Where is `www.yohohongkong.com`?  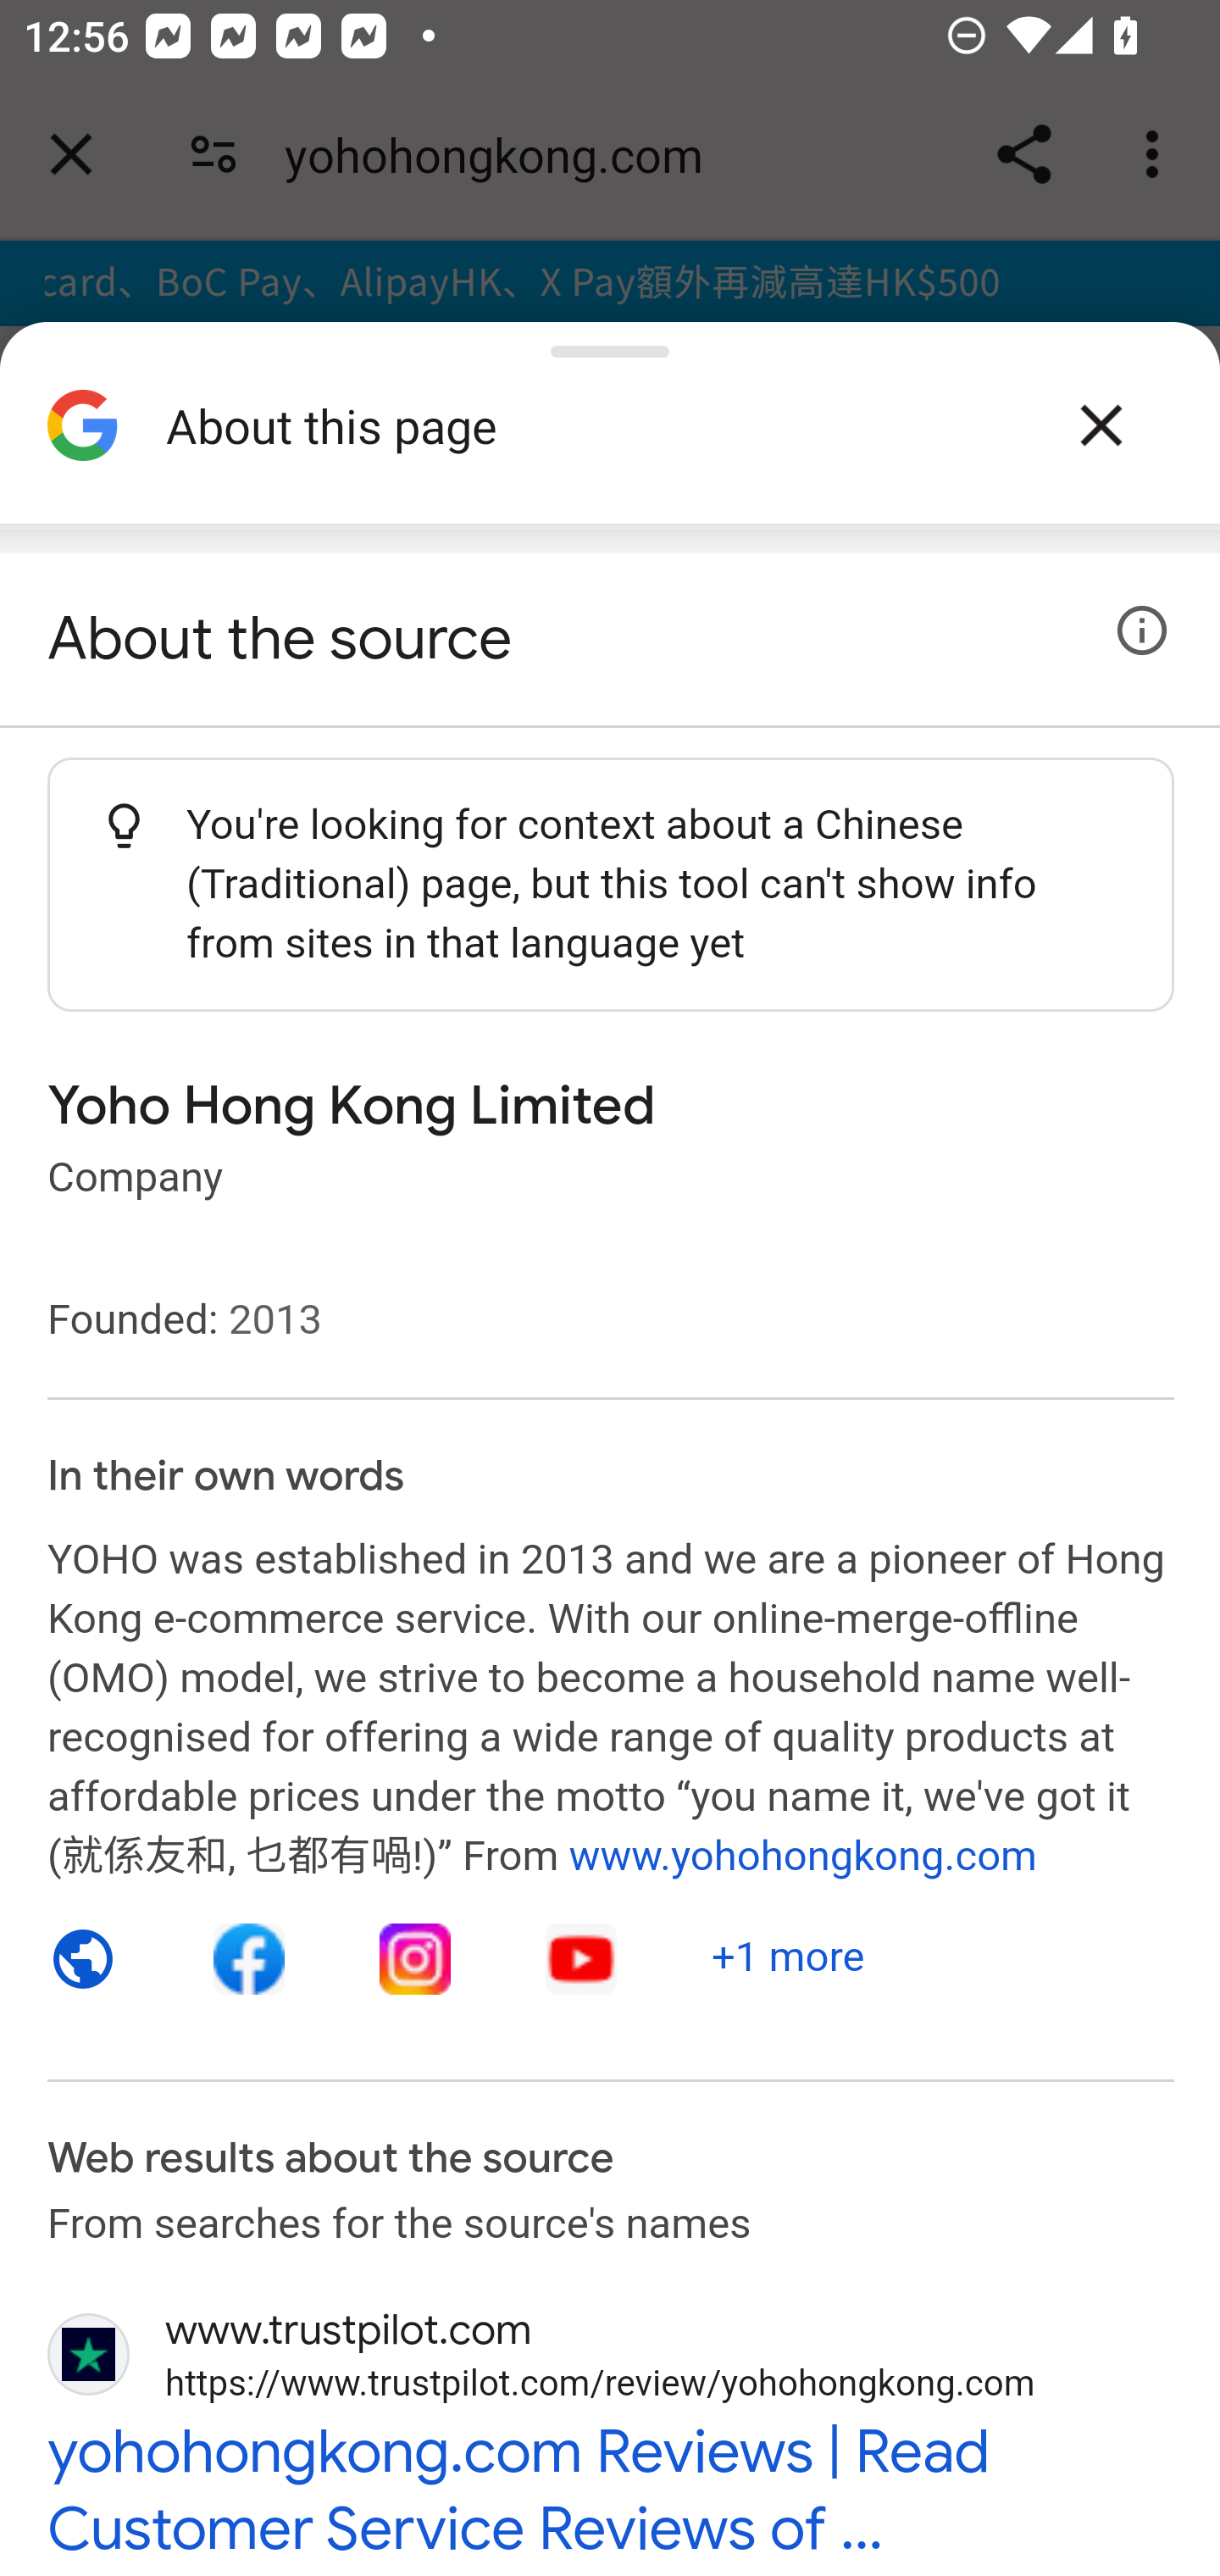 www.yohohongkong.com is located at coordinates (803, 1857).